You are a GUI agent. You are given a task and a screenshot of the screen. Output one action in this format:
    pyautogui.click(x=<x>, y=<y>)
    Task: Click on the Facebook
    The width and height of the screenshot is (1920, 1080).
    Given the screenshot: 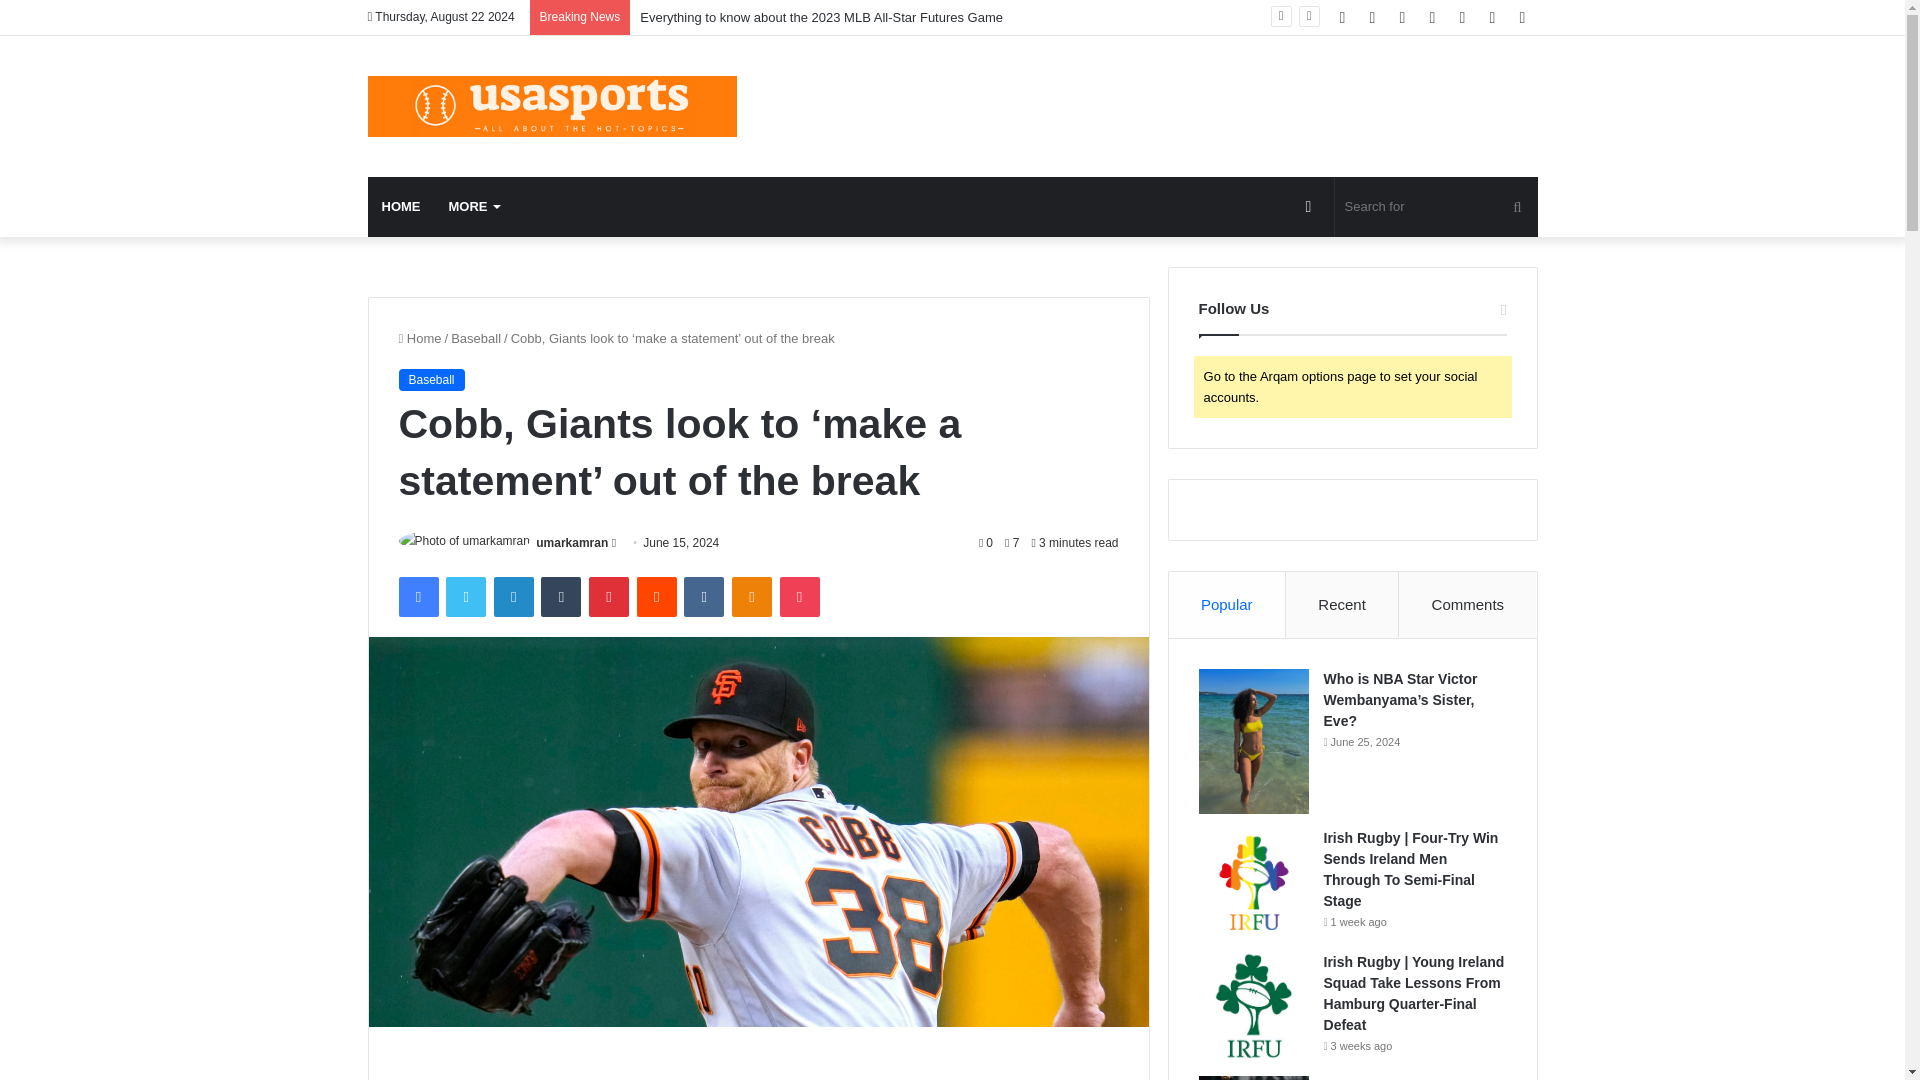 What is the action you would take?
    pyautogui.click(x=417, y=596)
    